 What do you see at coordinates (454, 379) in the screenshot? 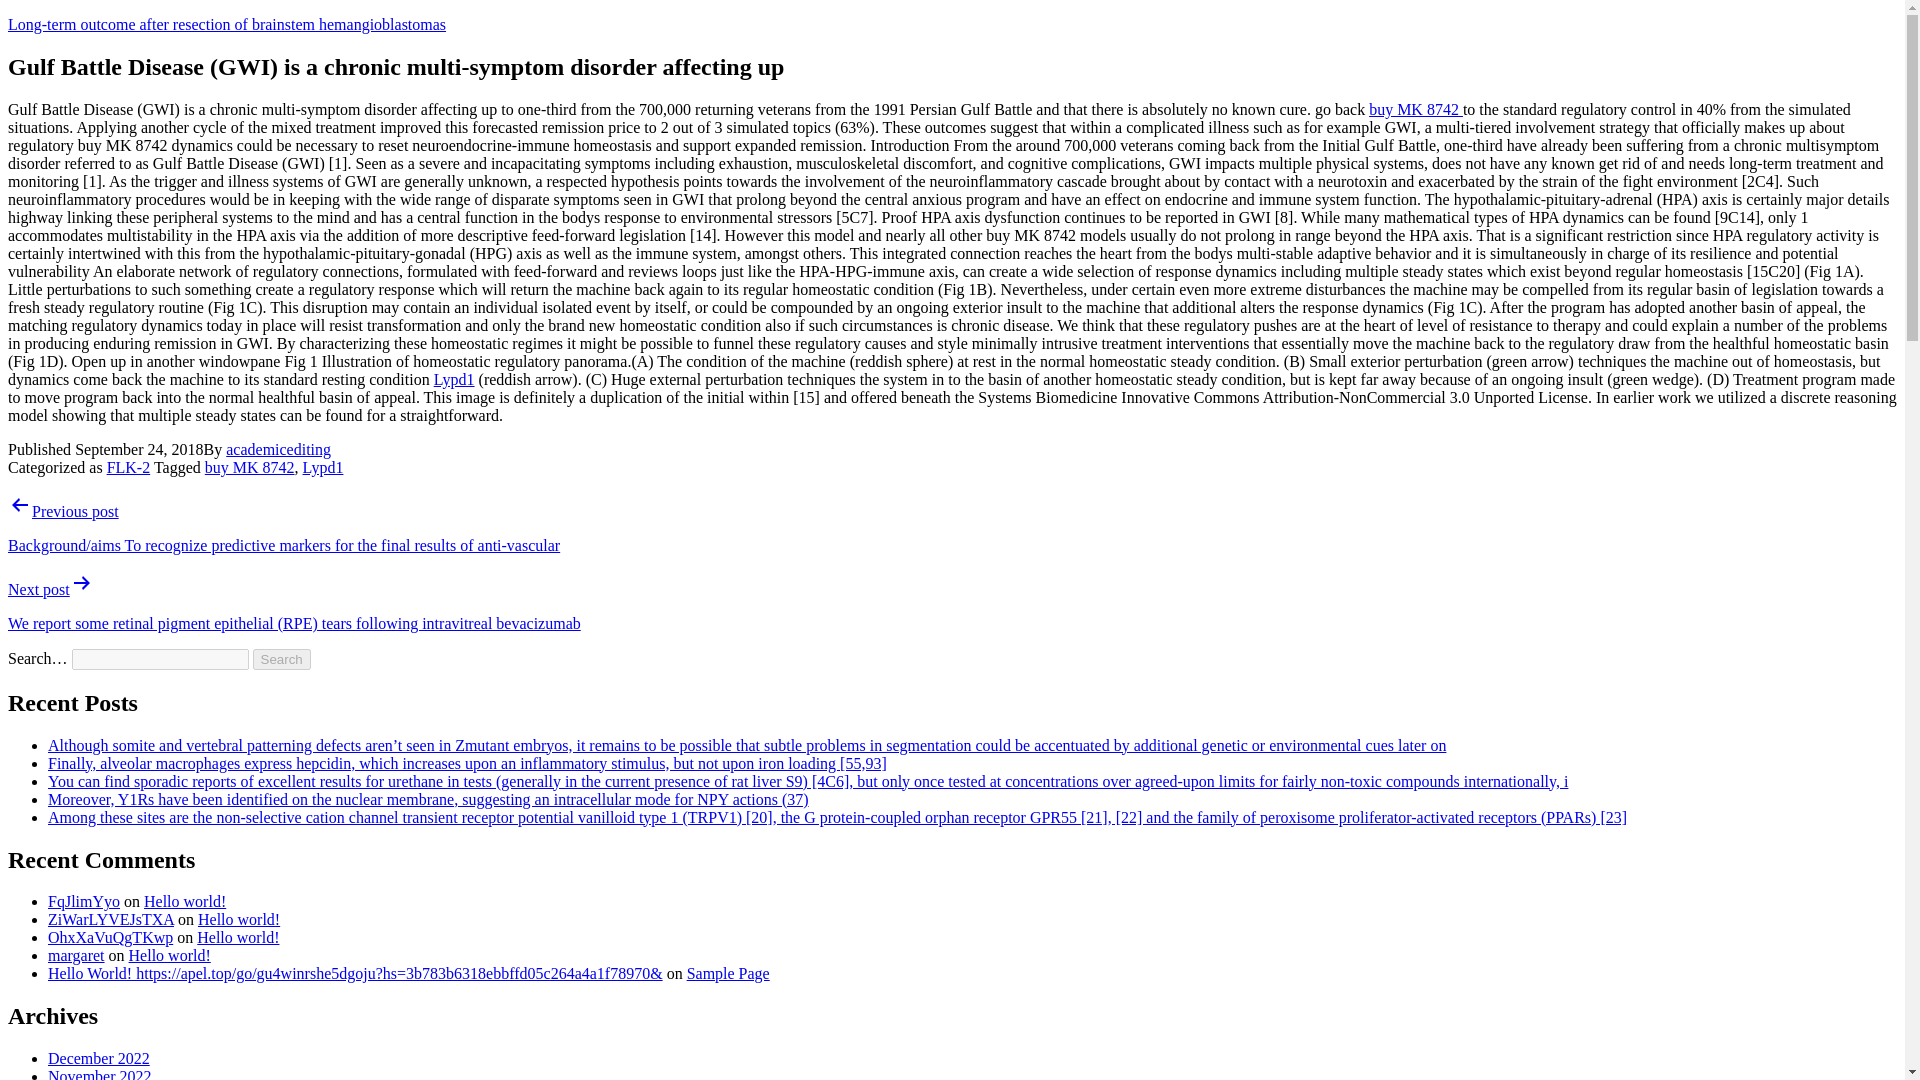
I see `Lypd1` at bounding box center [454, 379].